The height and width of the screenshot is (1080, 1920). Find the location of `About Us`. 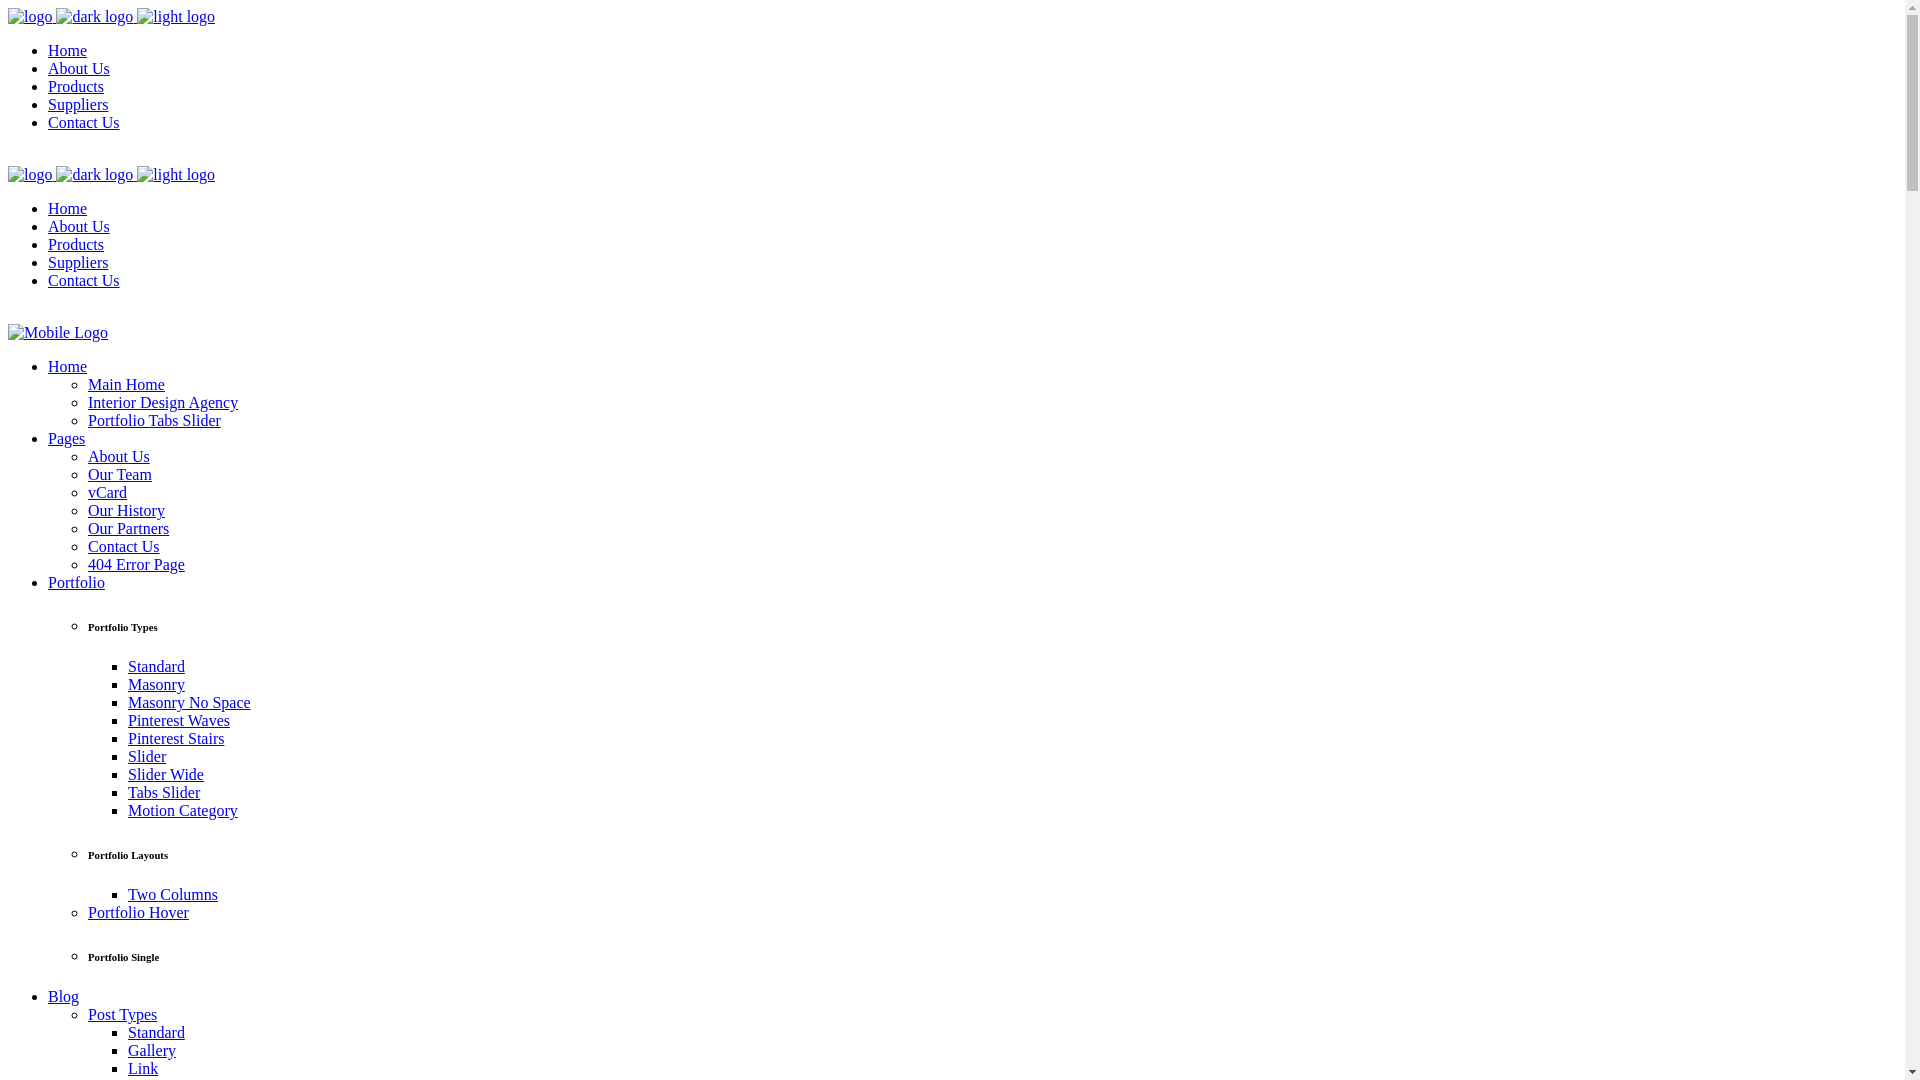

About Us is located at coordinates (79, 68).